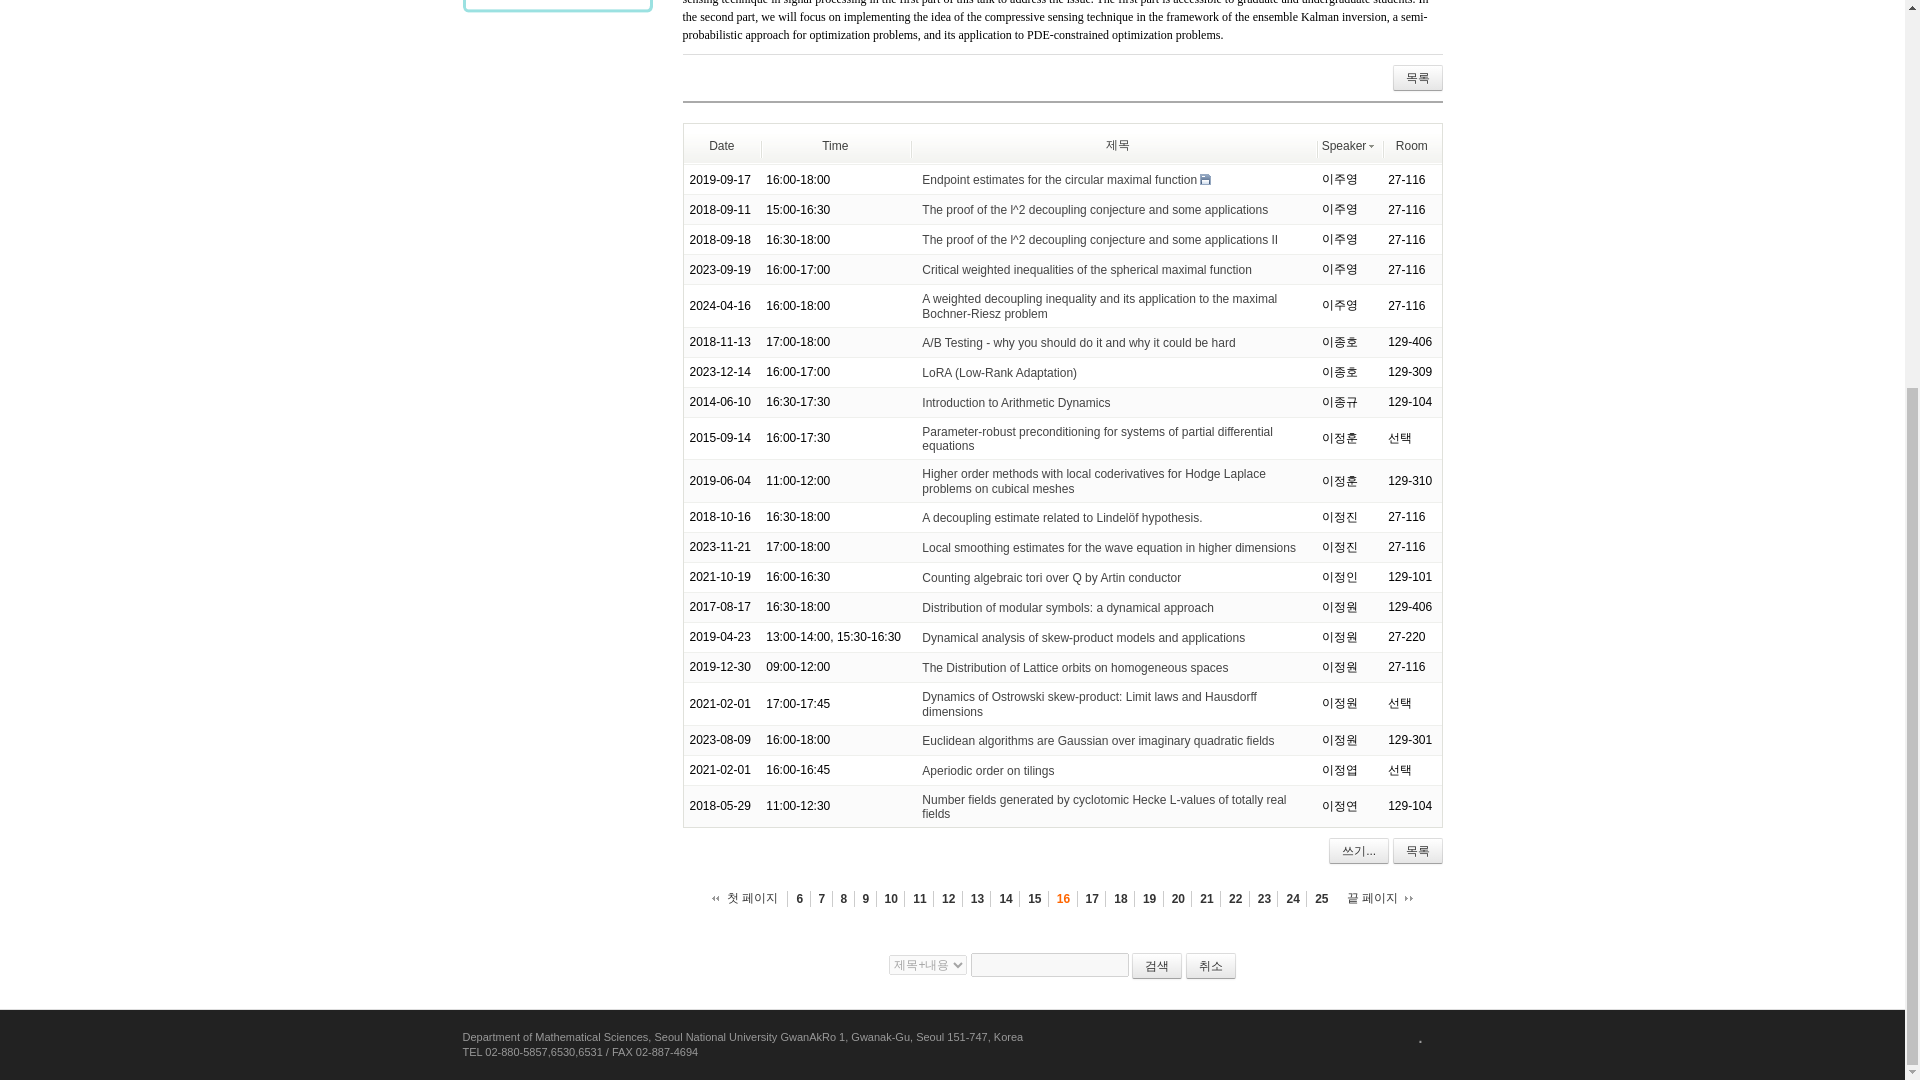  I want to click on file, so click(1206, 178).